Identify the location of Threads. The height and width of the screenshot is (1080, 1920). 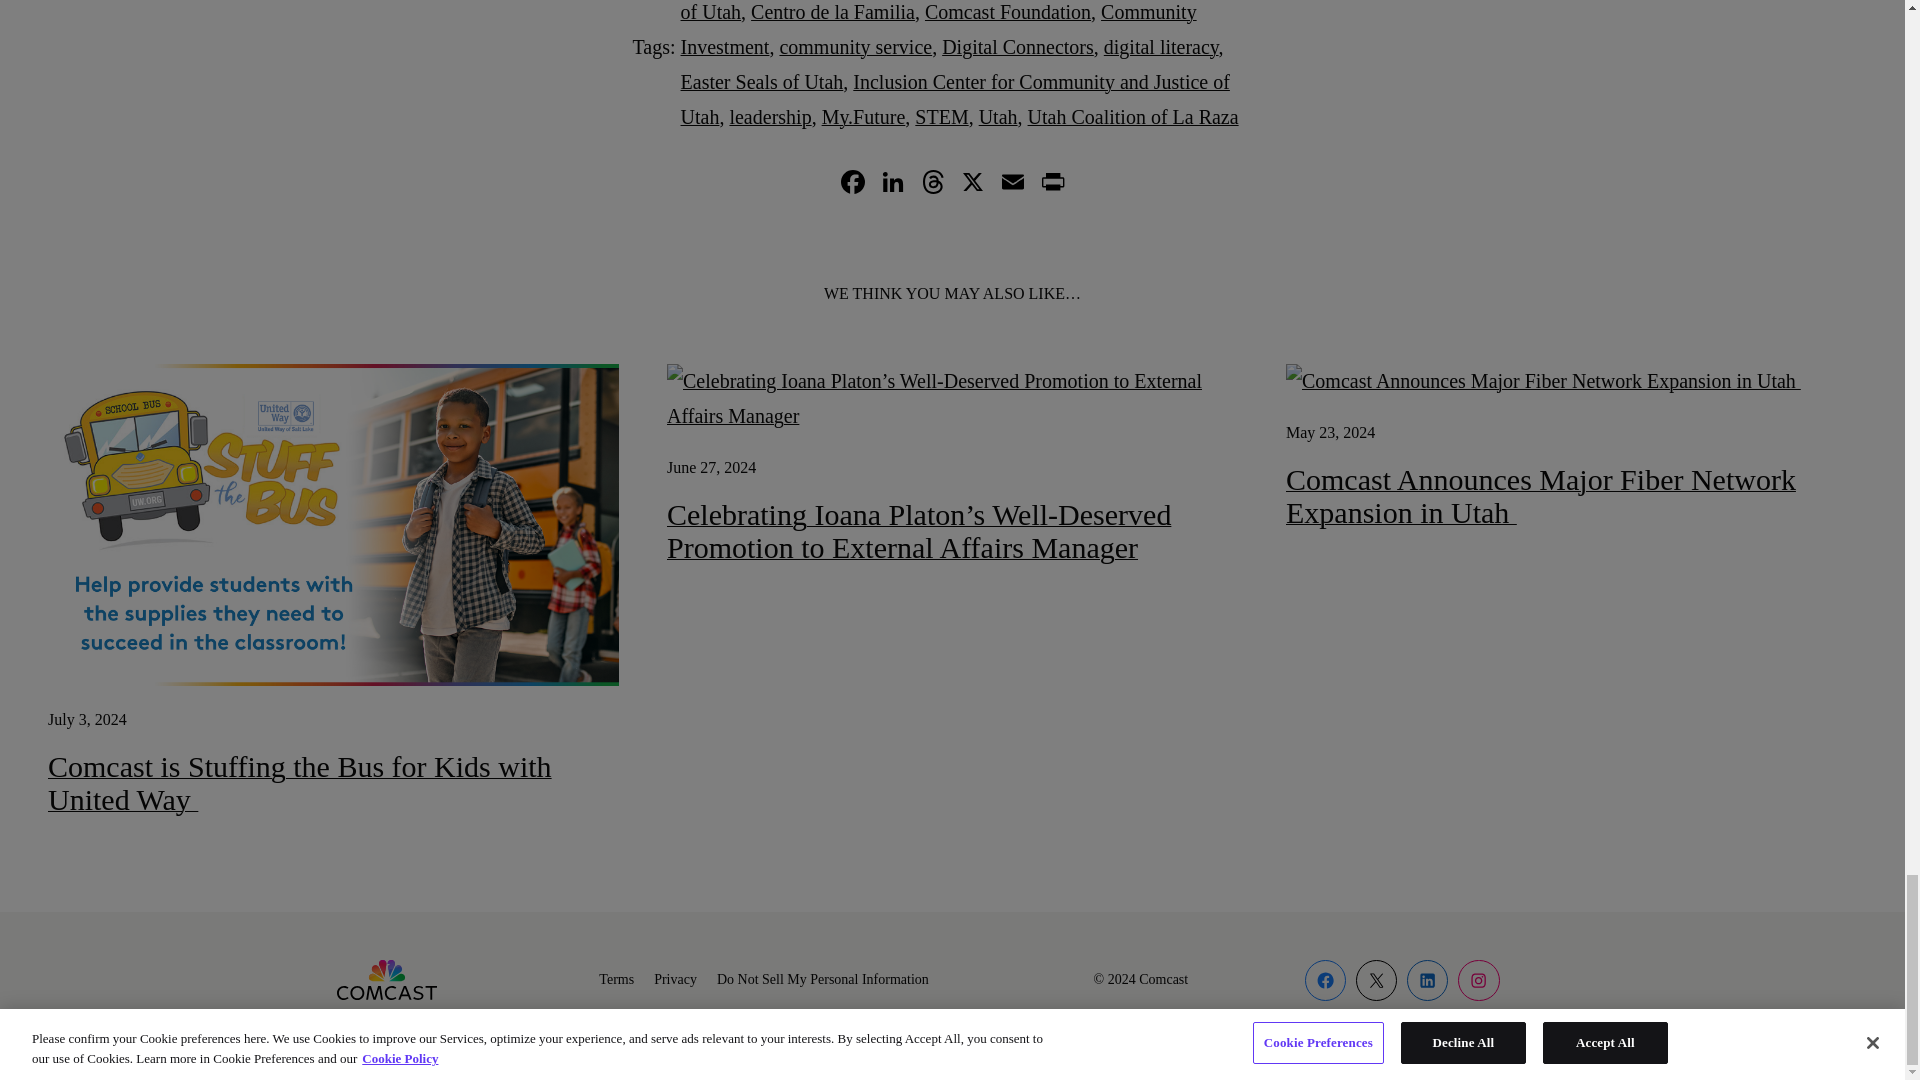
(932, 184).